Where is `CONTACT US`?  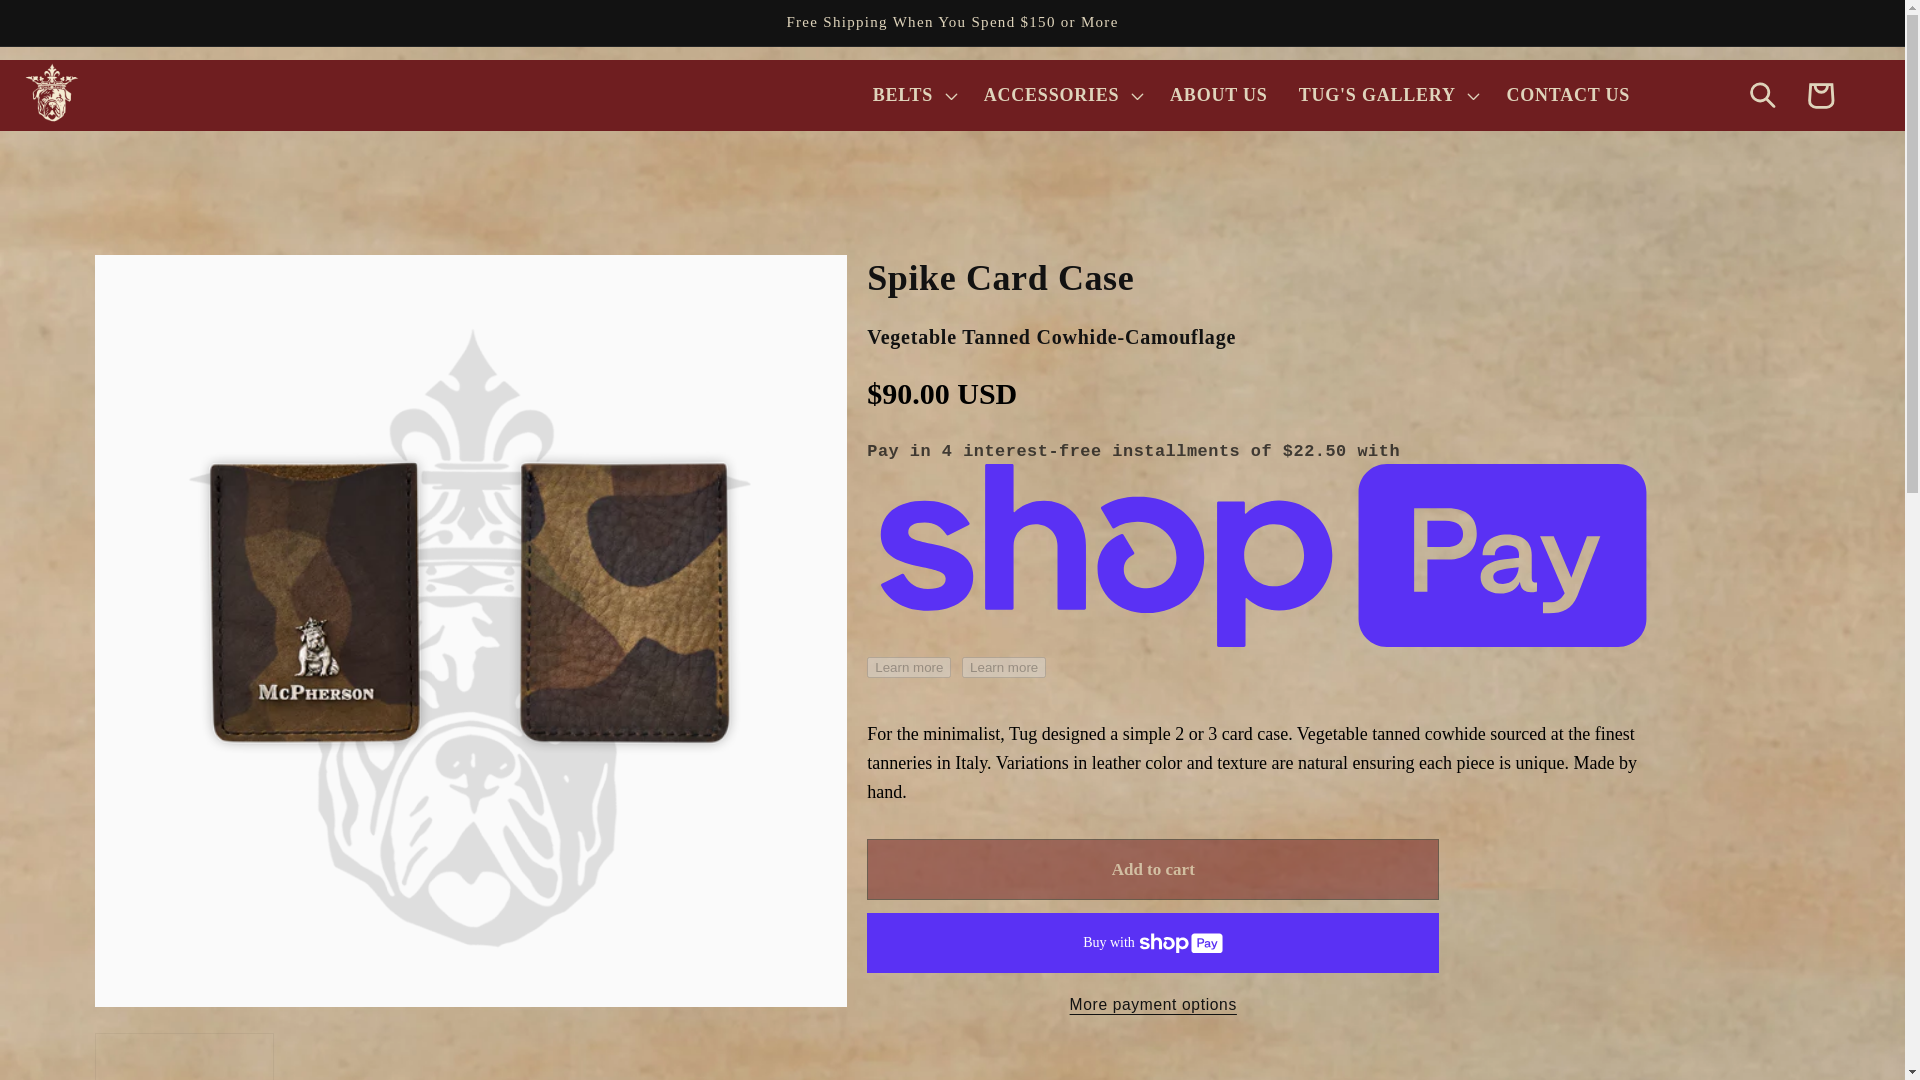
CONTACT US is located at coordinates (1568, 96).